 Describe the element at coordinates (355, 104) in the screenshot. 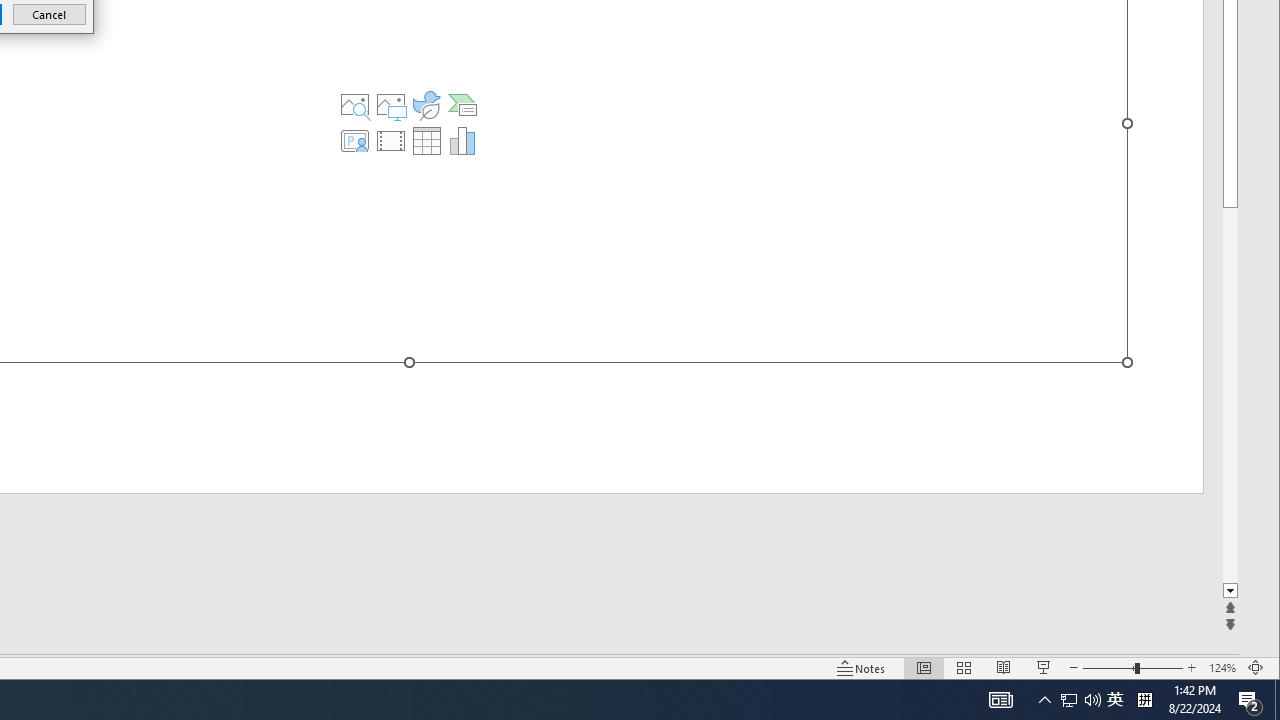

I see `Stock Images` at that location.